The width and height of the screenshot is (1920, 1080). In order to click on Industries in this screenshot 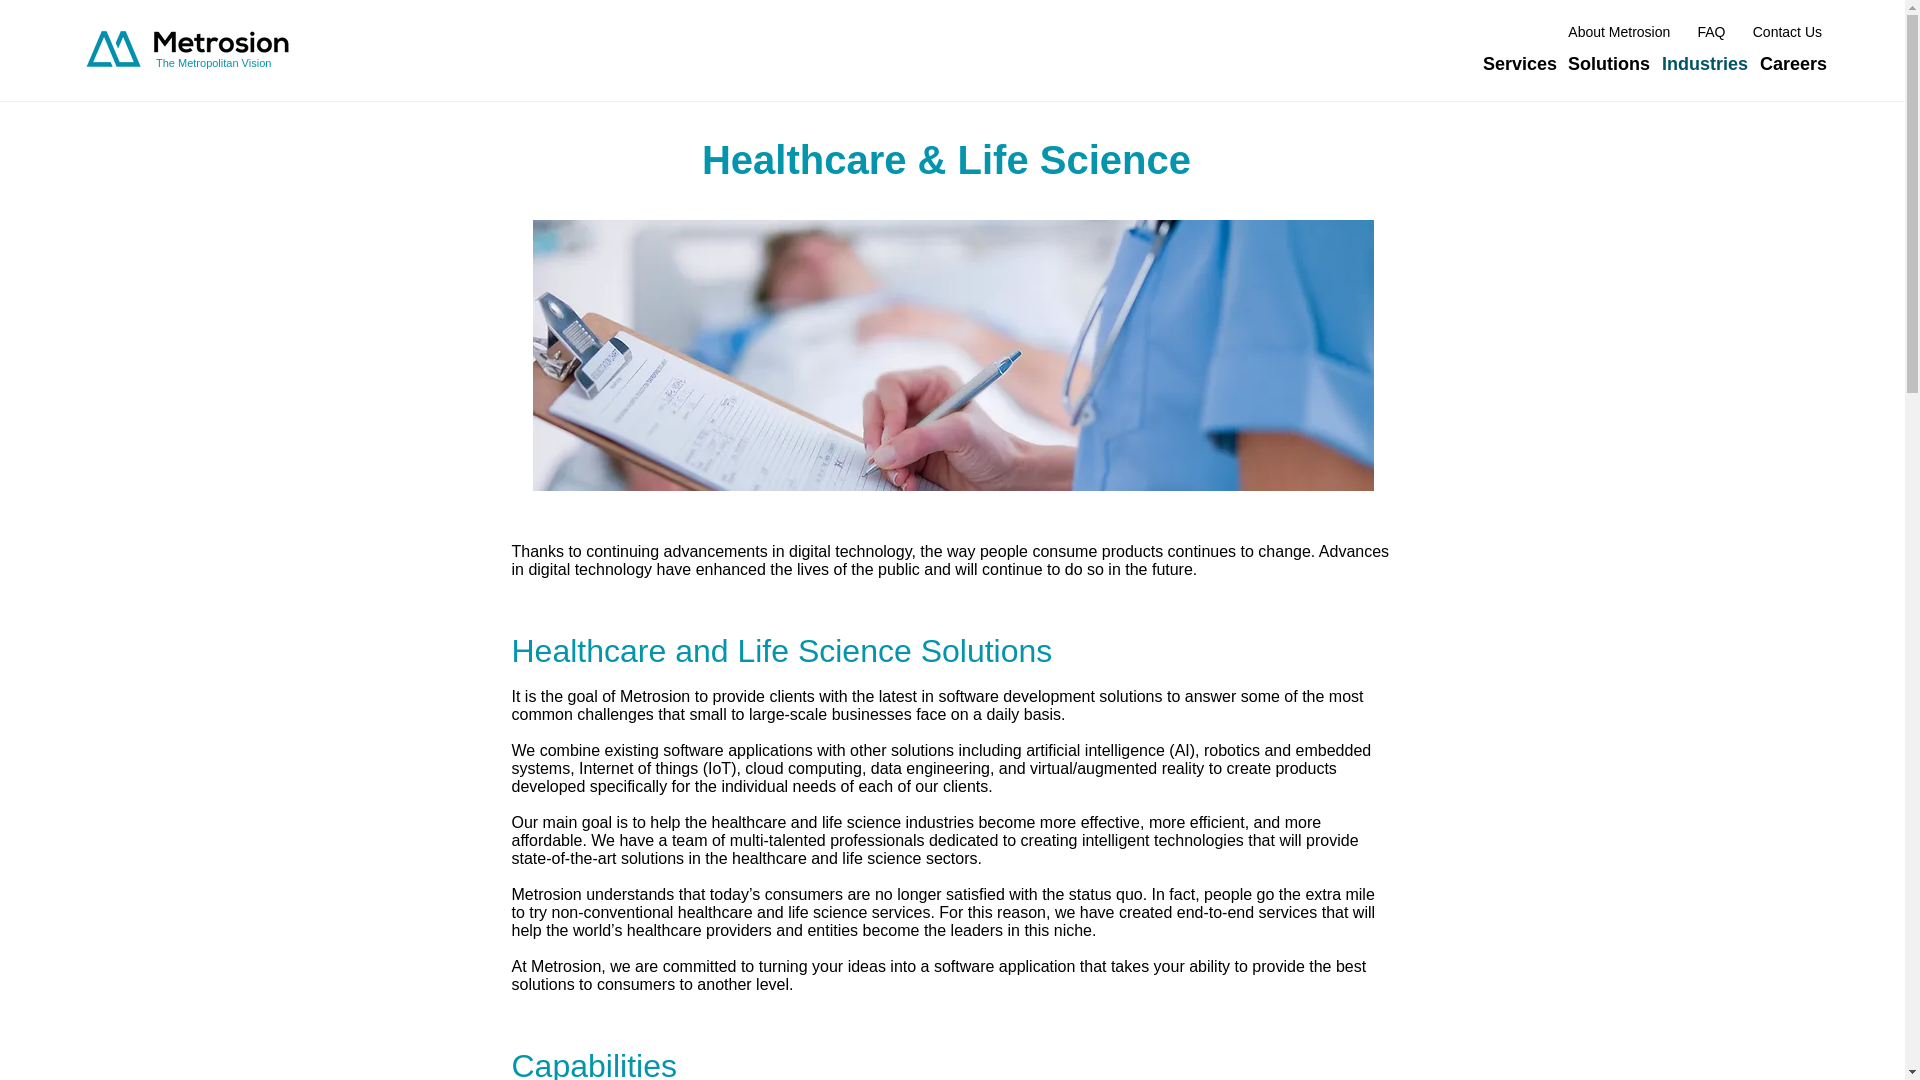, I will do `click(1700, 63)`.